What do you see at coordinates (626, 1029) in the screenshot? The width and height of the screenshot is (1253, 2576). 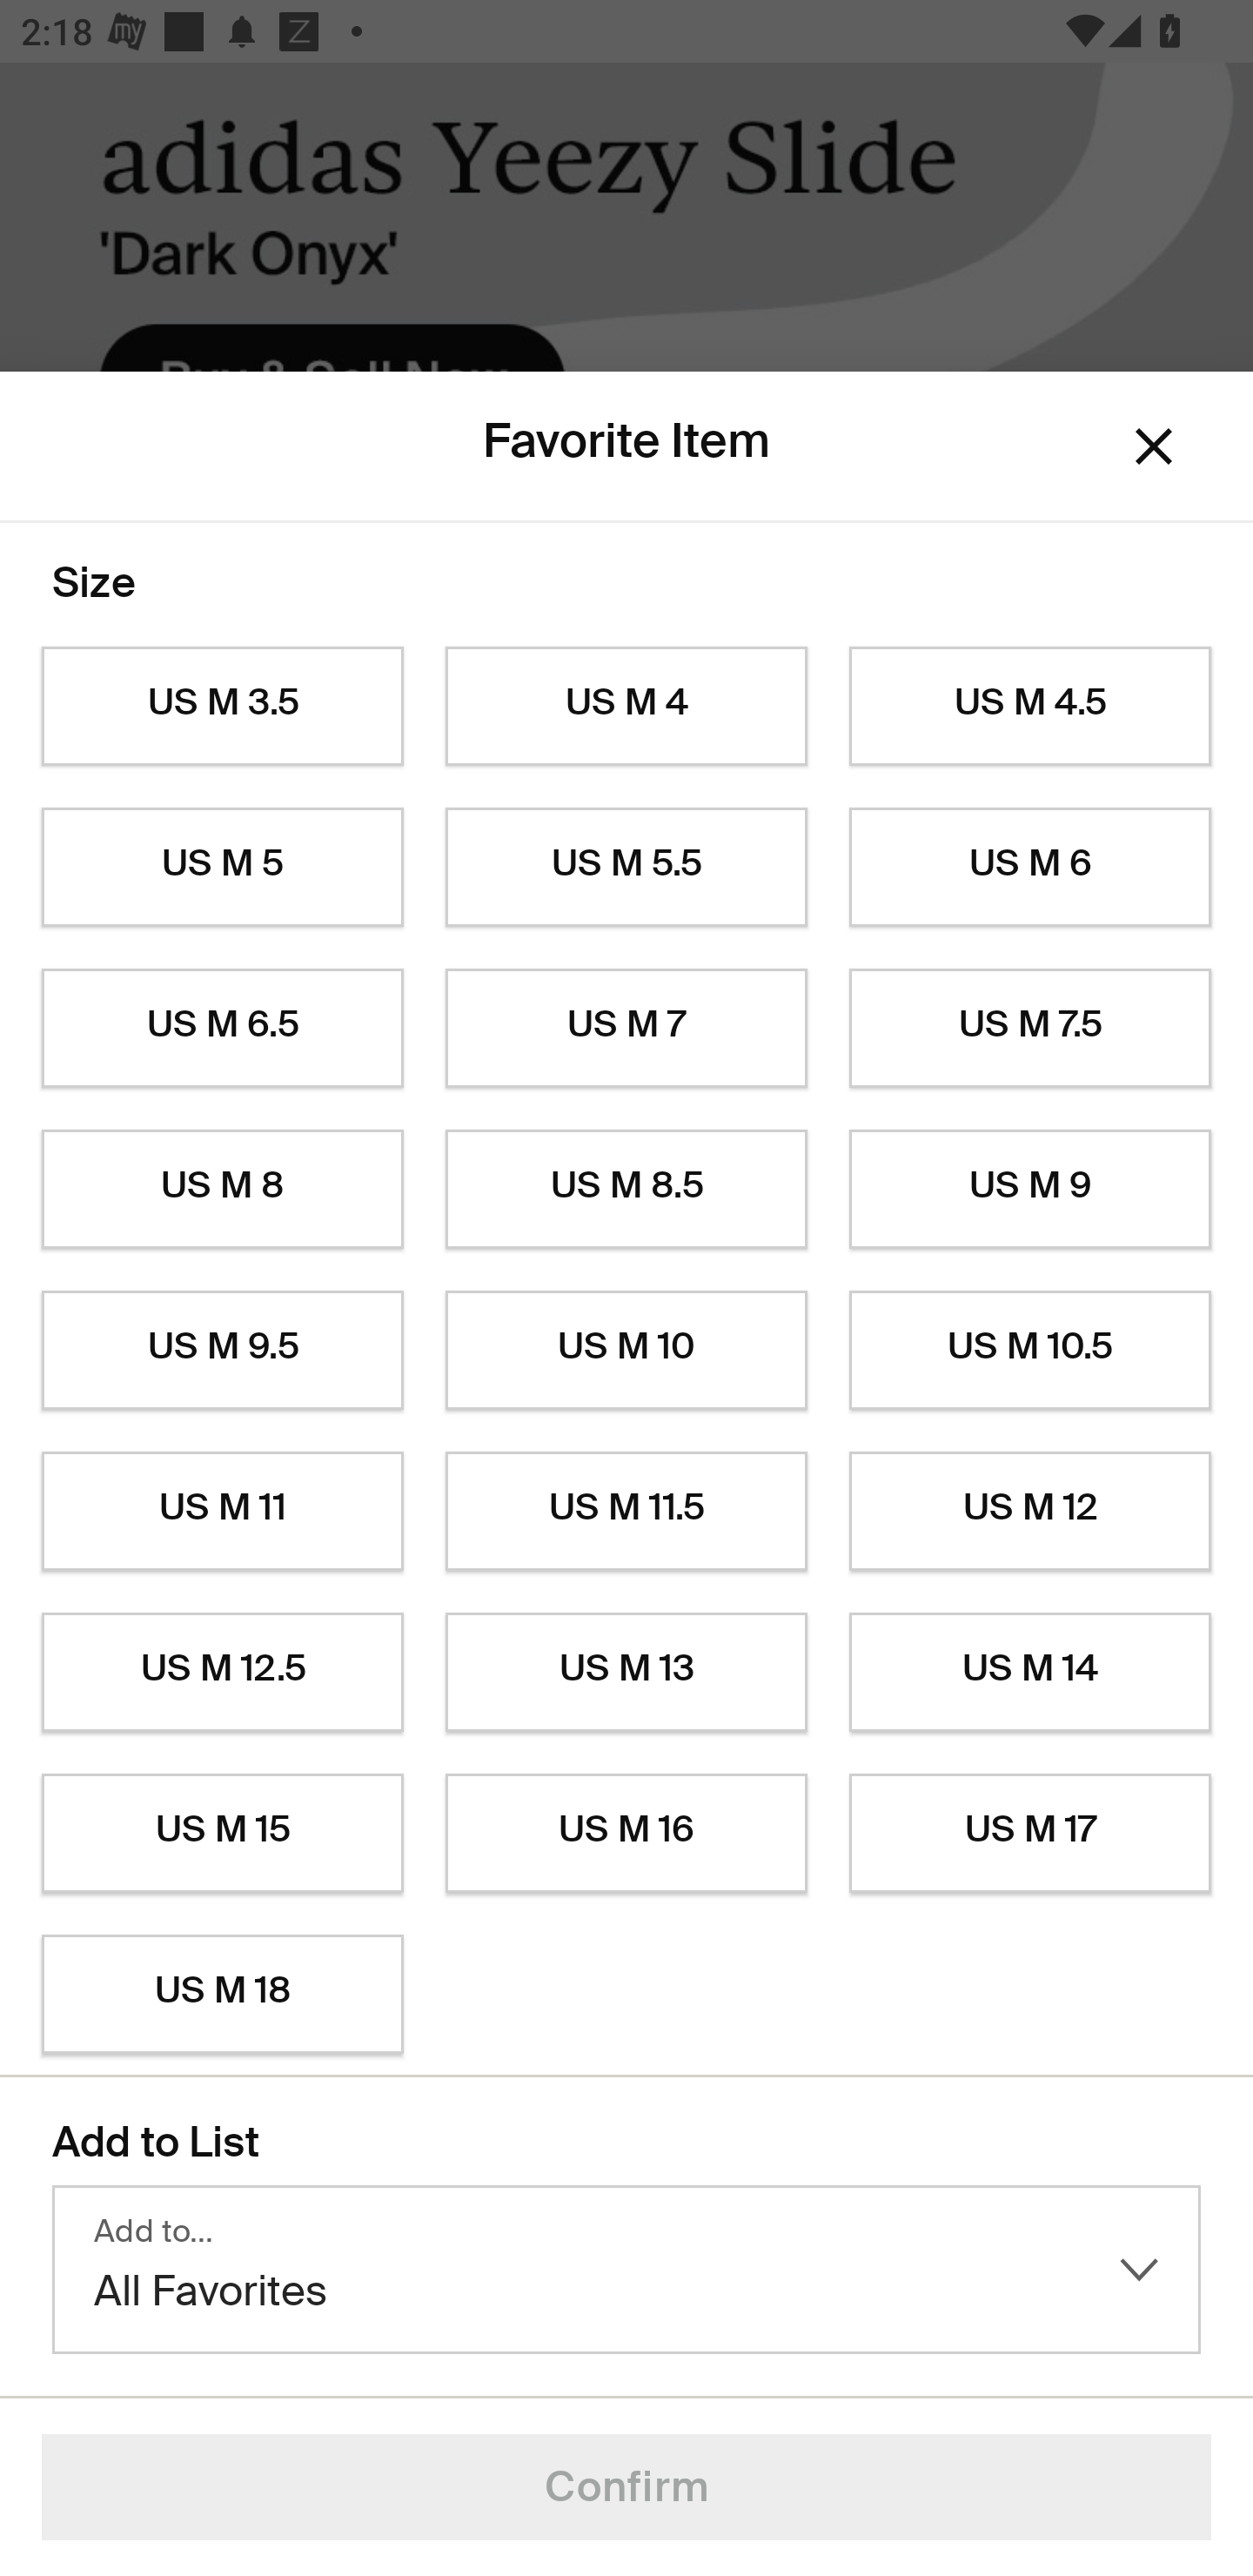 I see `US M 7` at bounding box center [626, 1029].